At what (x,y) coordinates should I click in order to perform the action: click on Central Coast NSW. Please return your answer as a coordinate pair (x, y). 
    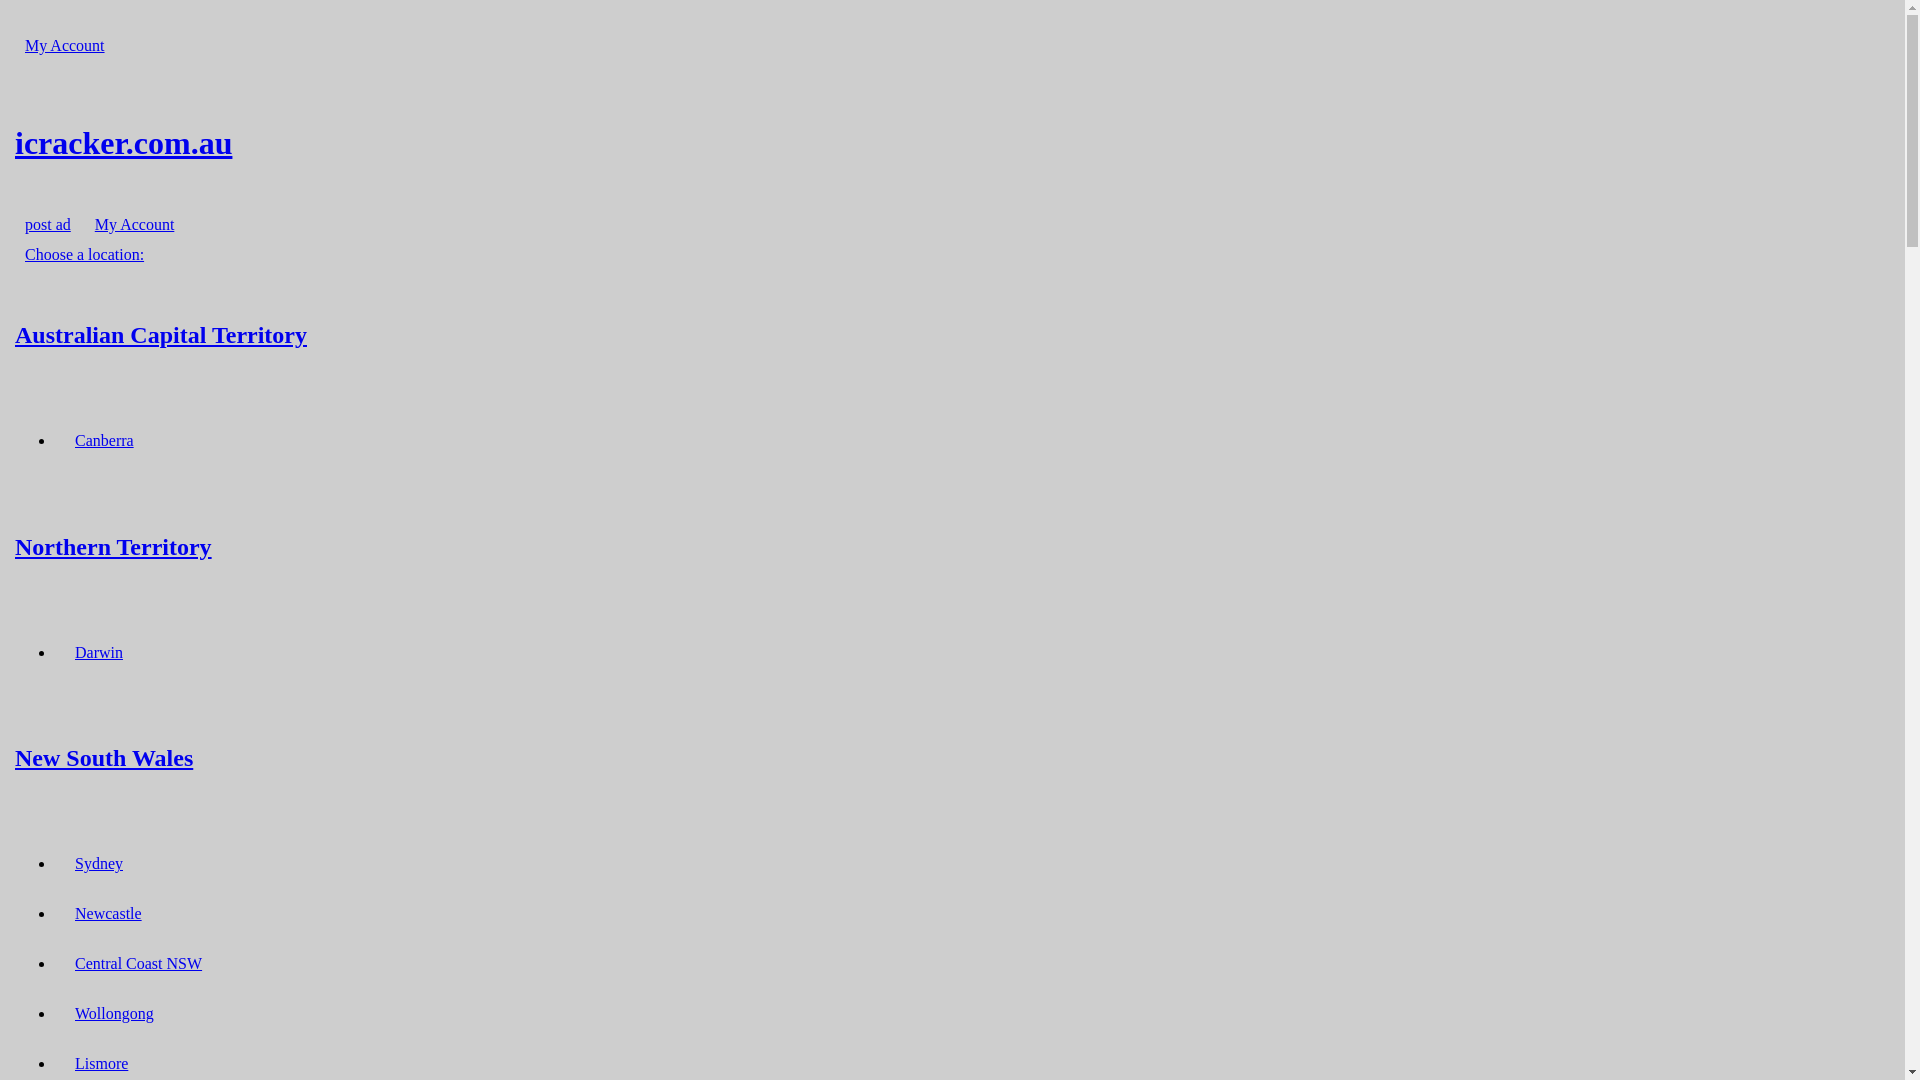
    Looking at the image, I should click on (138, 964).